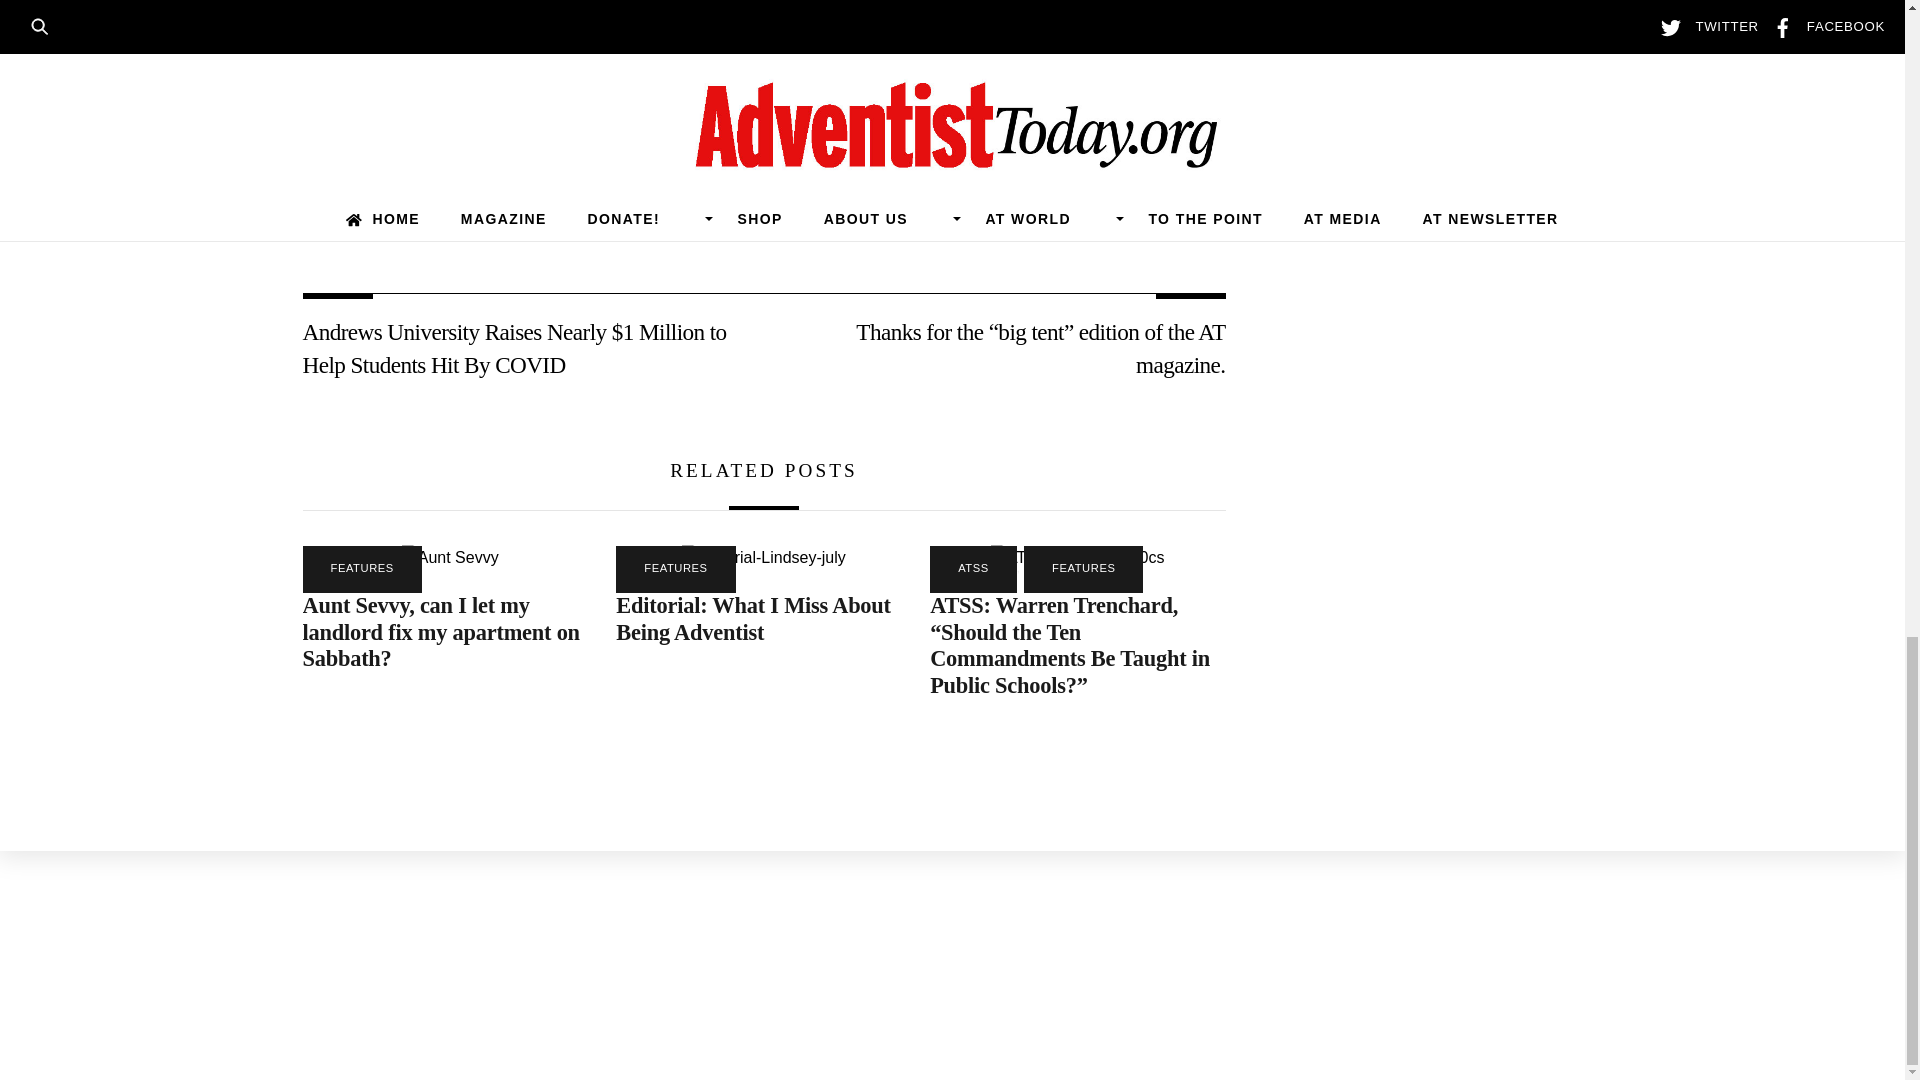  What do you see at coordinates (1076, 558) in the screenshot?
I see `ATSS-Trenchard-10cs` at bounding box center [1076, 558].